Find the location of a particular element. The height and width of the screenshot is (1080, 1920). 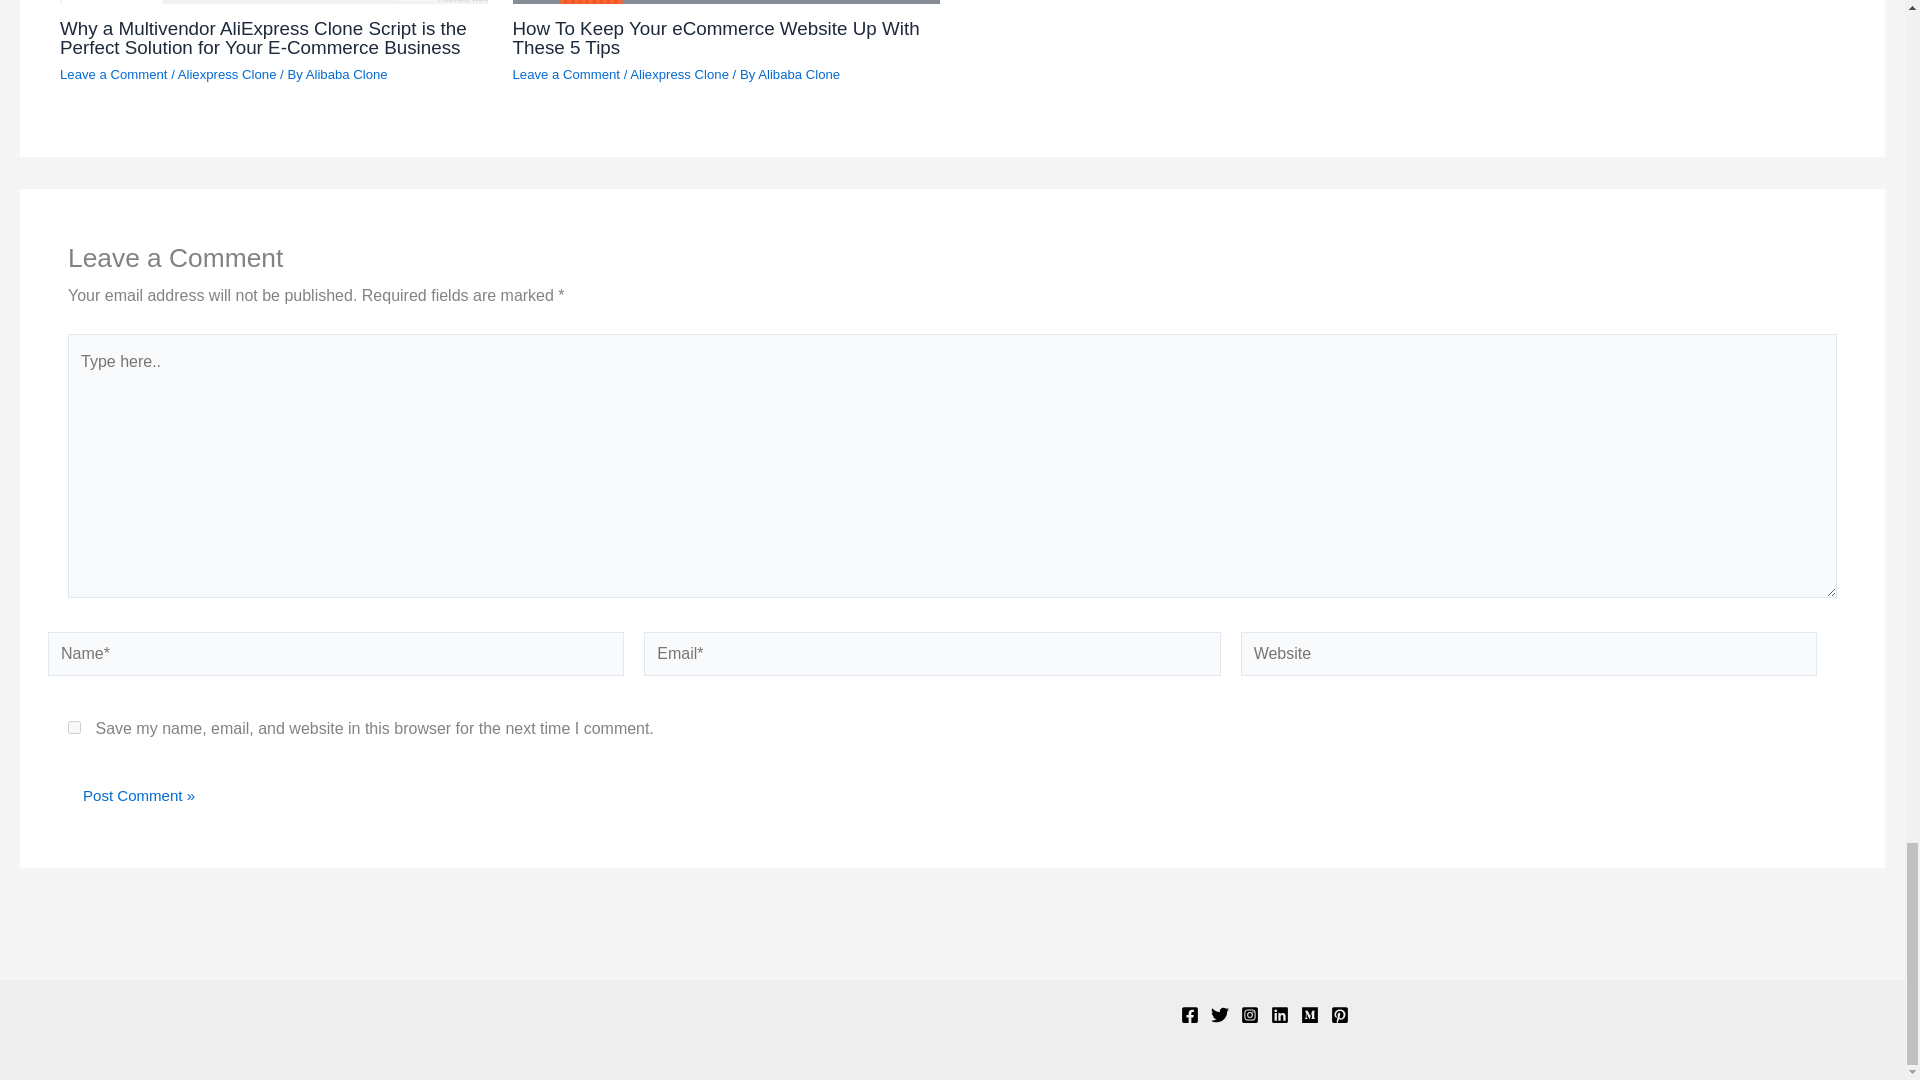

Leave a Comment is located at coordinates (114, 74).